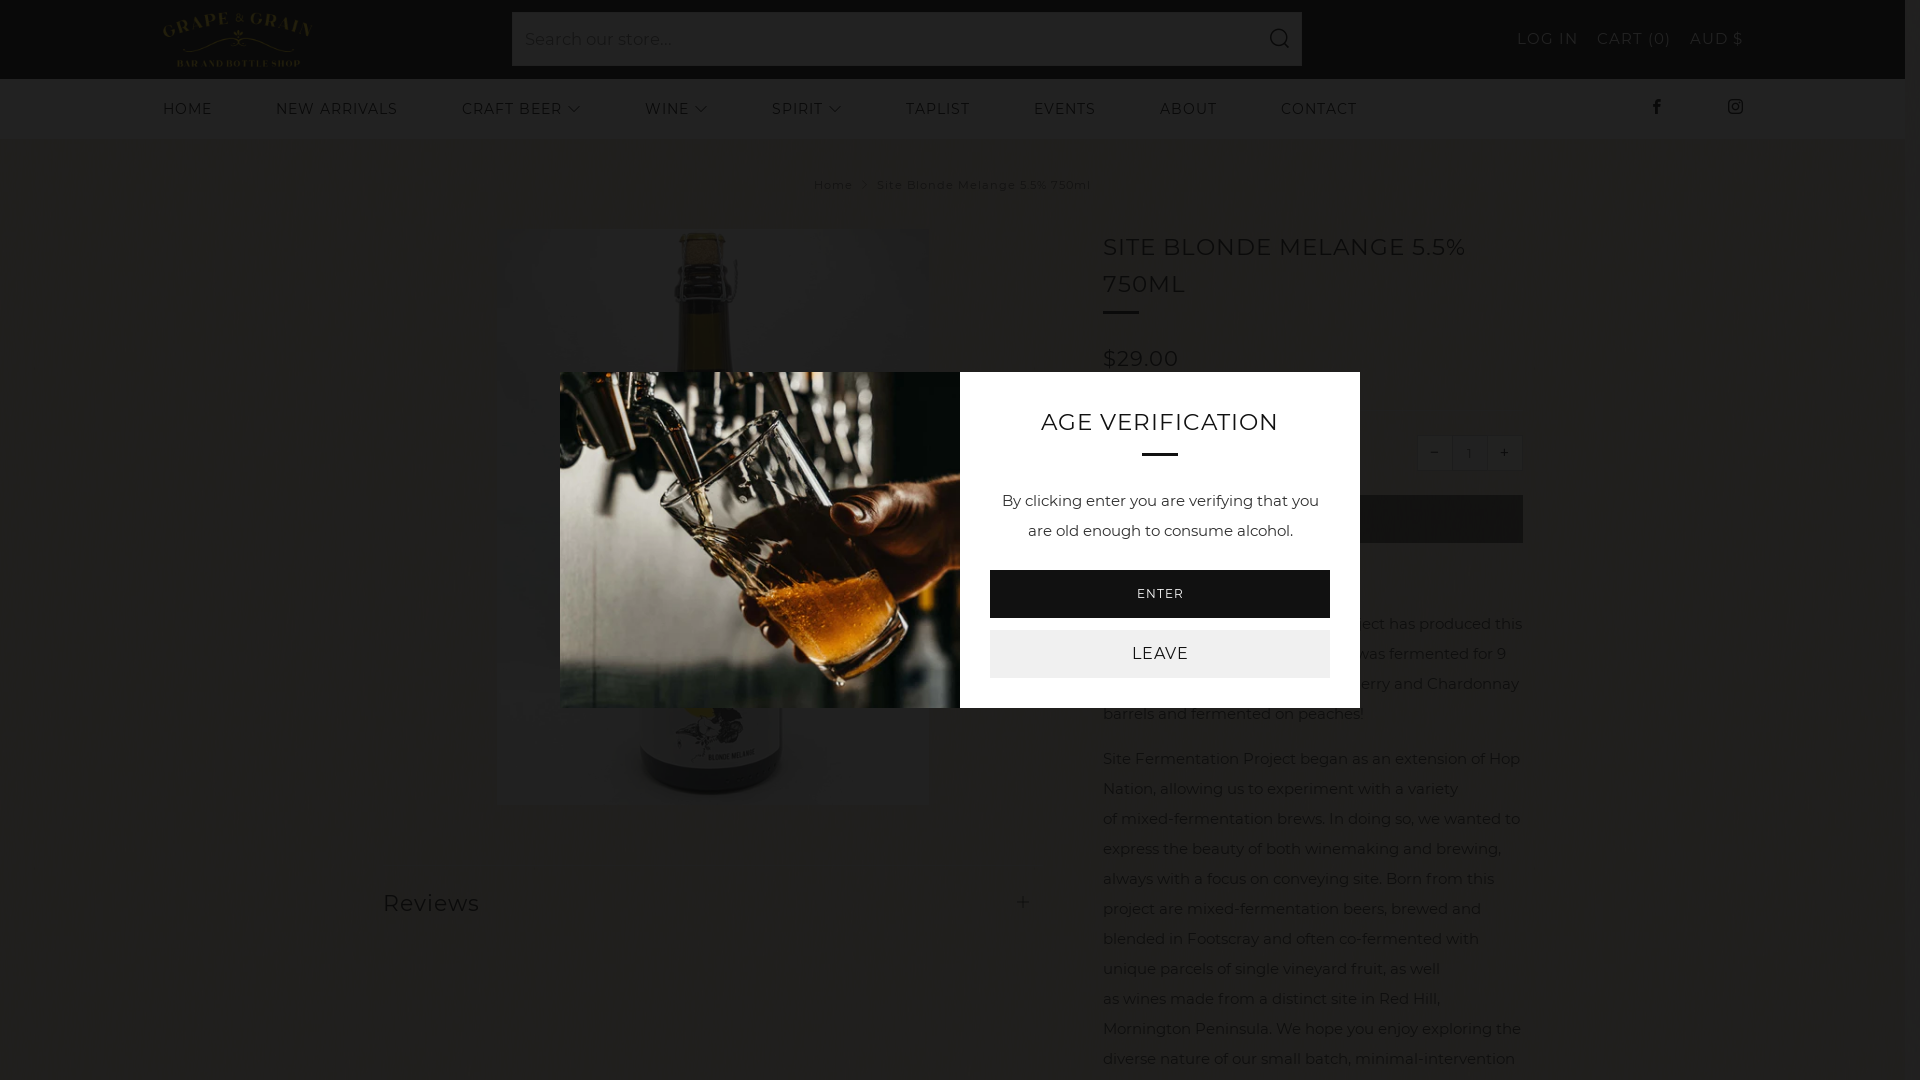  I want to click on Search, so click(1279, 39).